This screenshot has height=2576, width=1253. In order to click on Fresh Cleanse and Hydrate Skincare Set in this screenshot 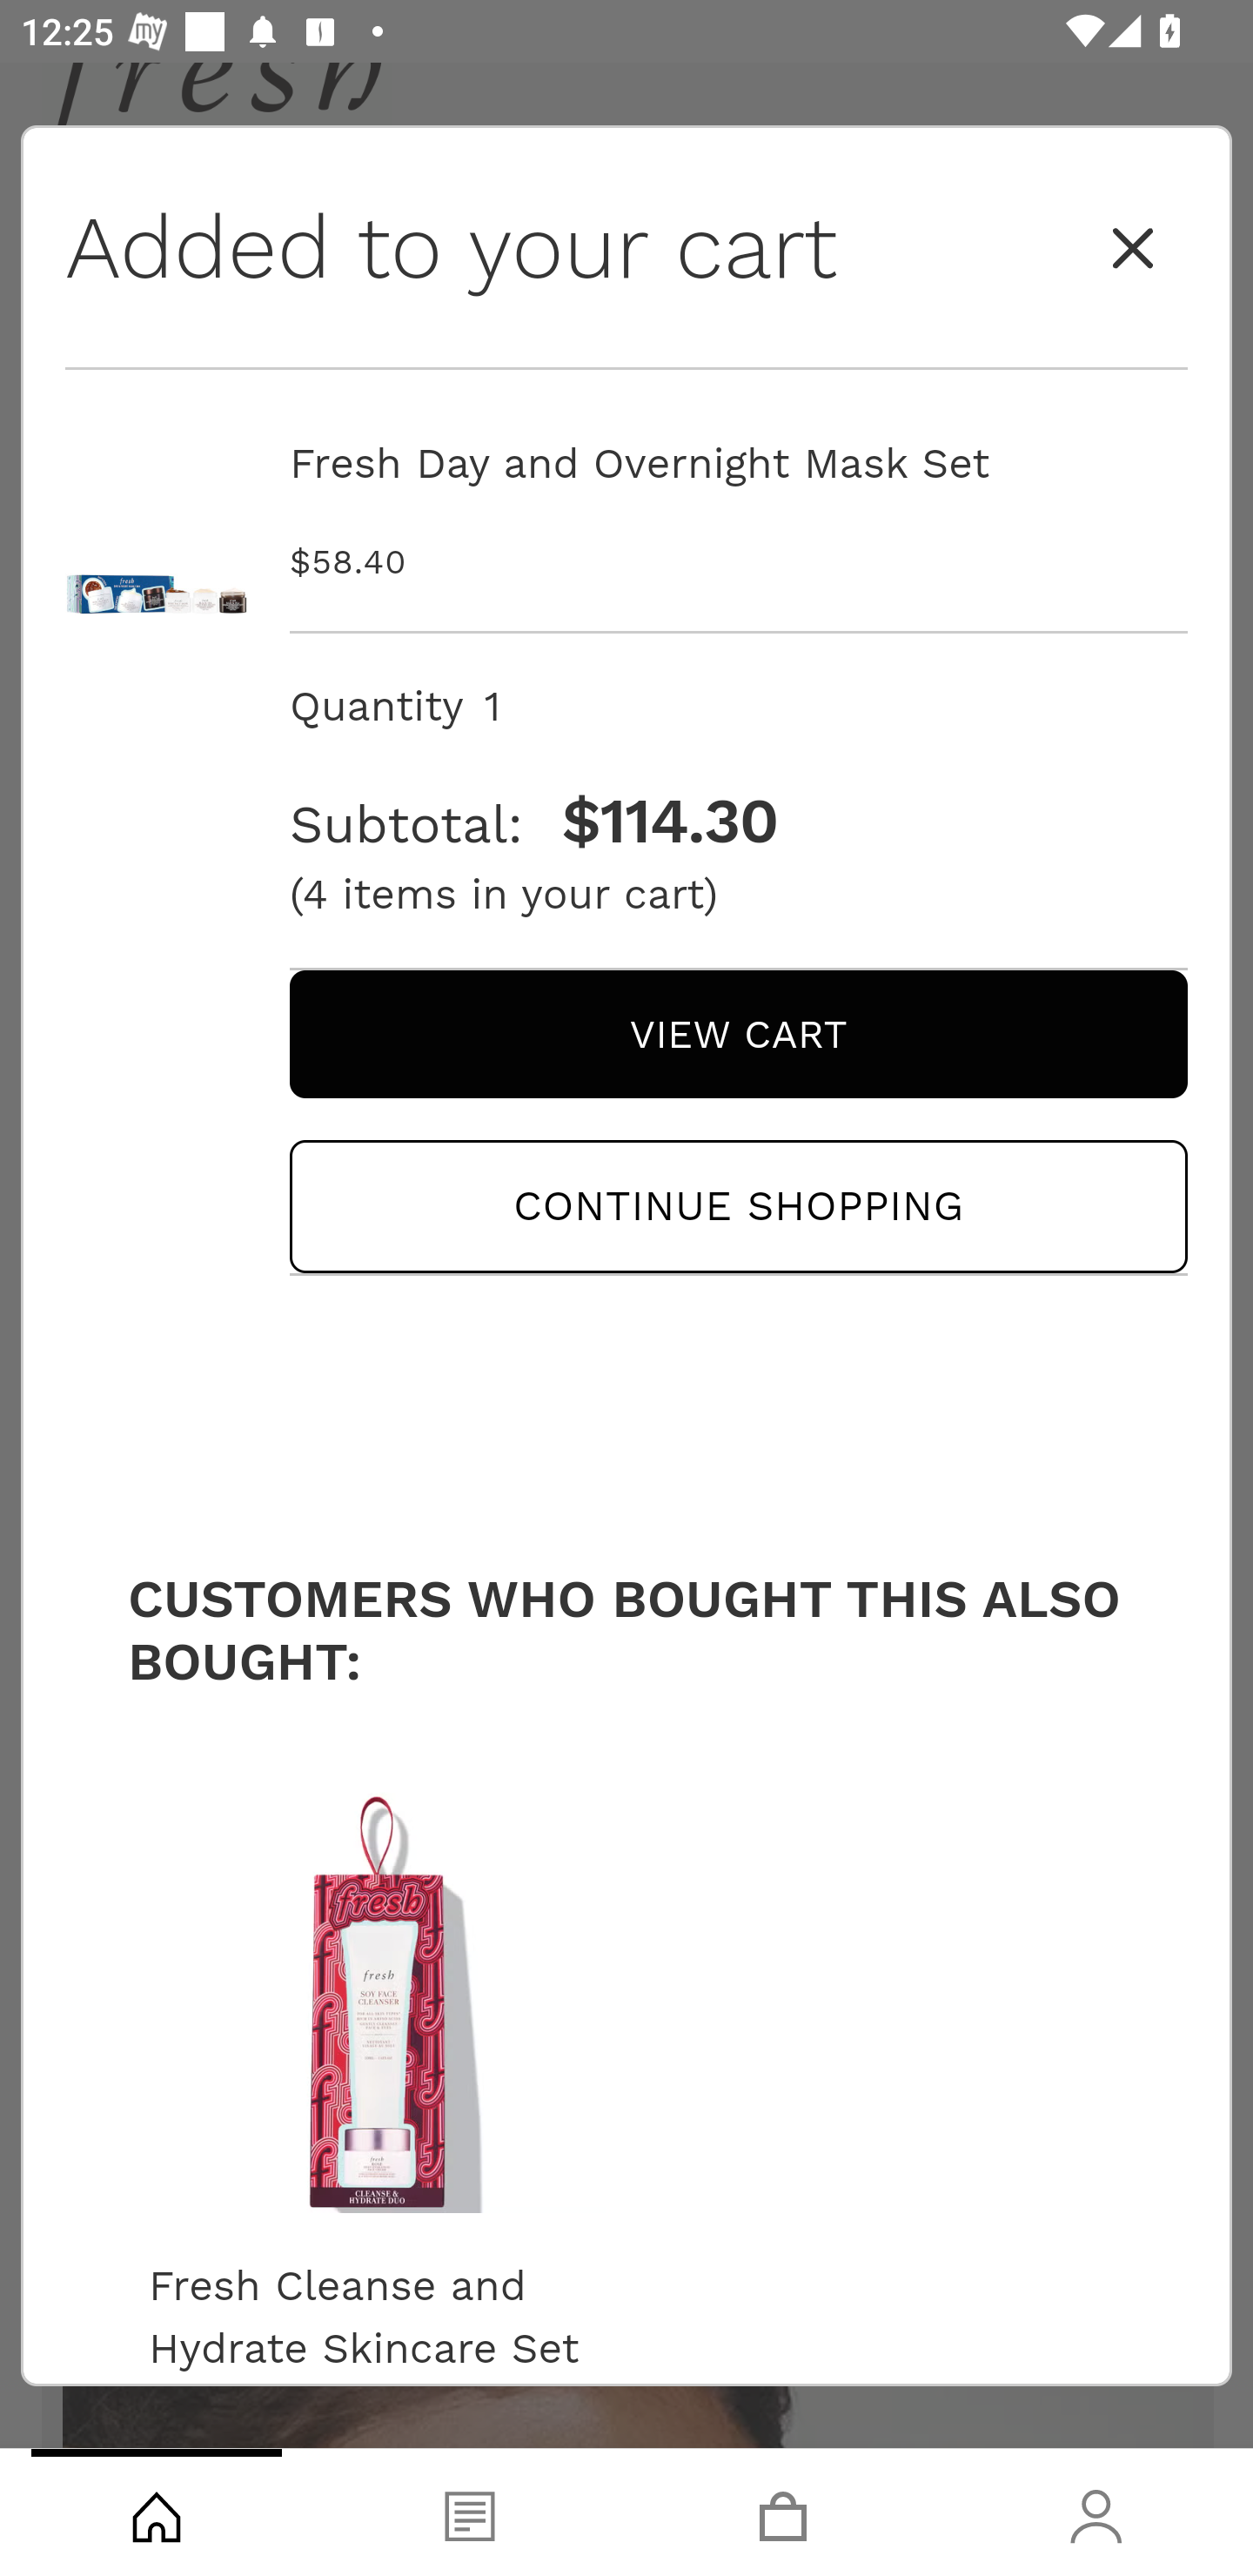, I will do `click(377, 1995)`.